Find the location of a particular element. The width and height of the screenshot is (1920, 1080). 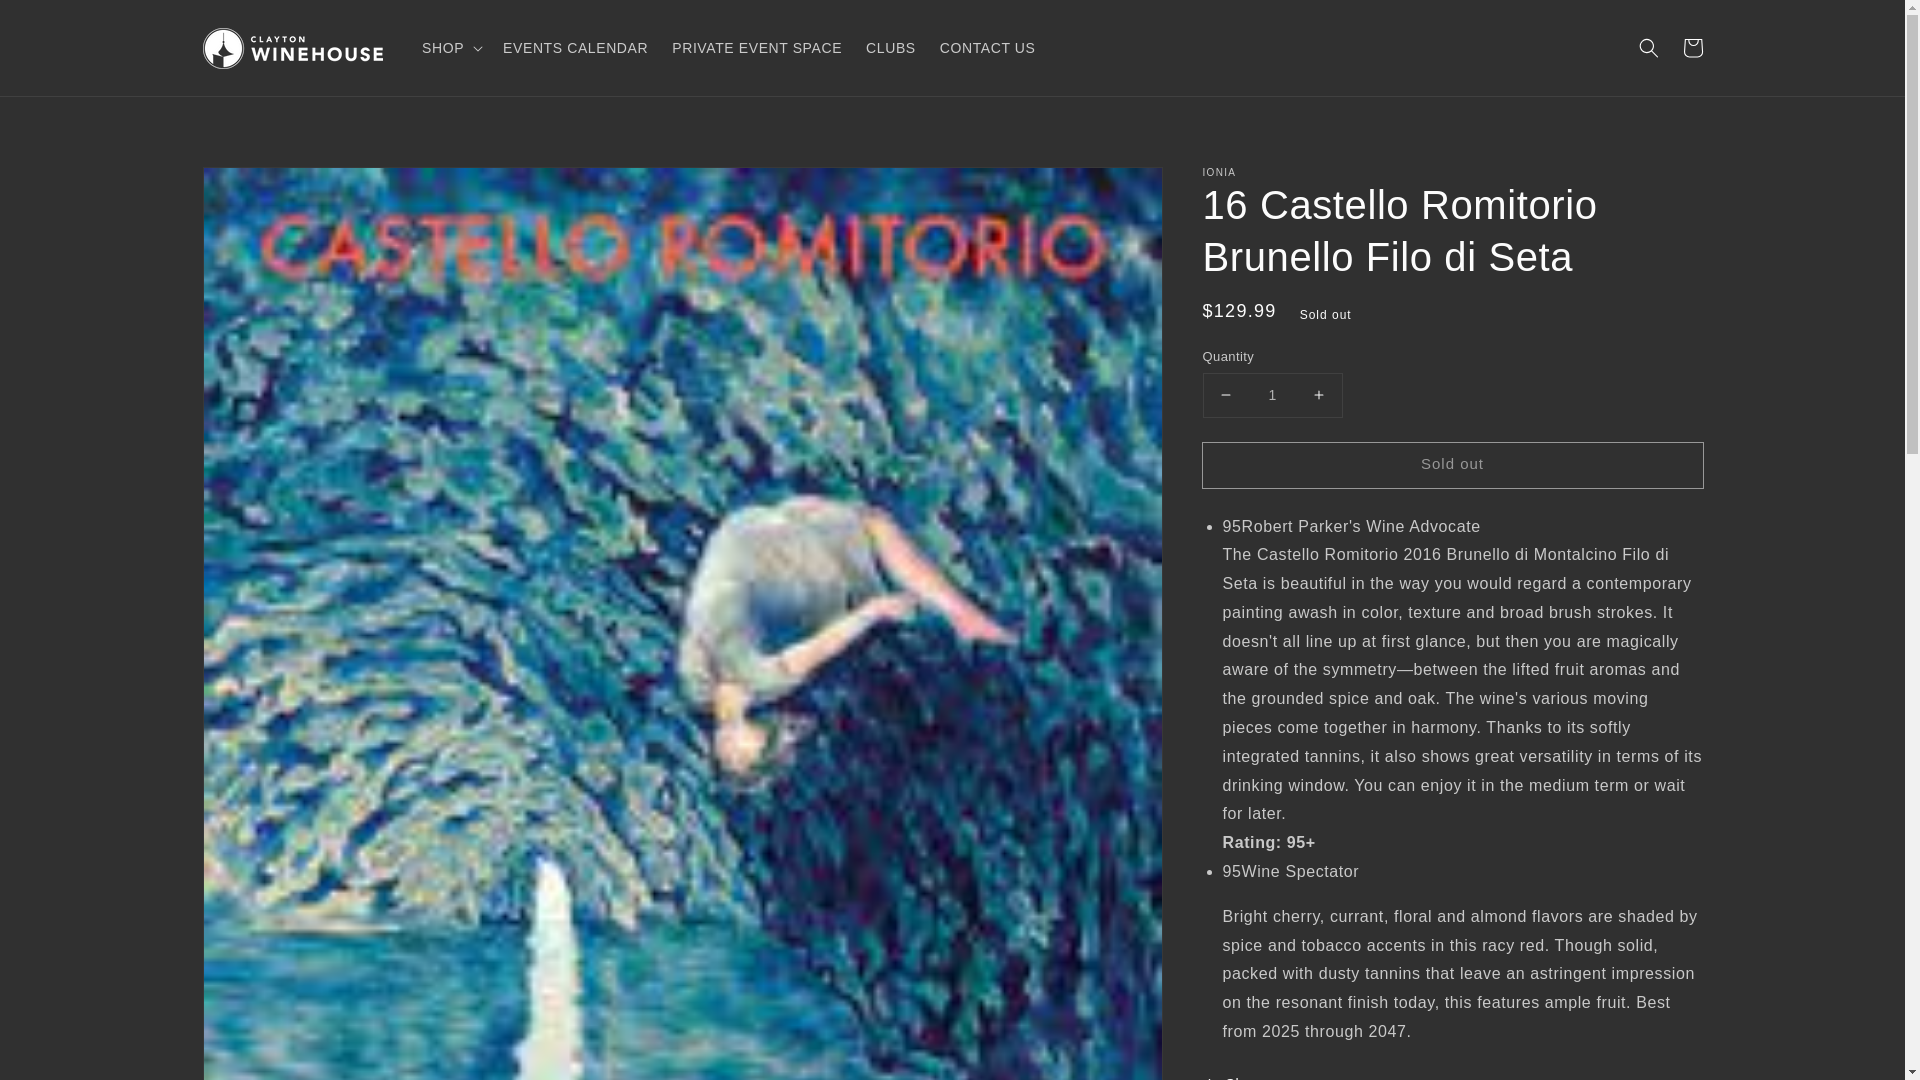

CONTACT US is located at coordinates (988, 48).